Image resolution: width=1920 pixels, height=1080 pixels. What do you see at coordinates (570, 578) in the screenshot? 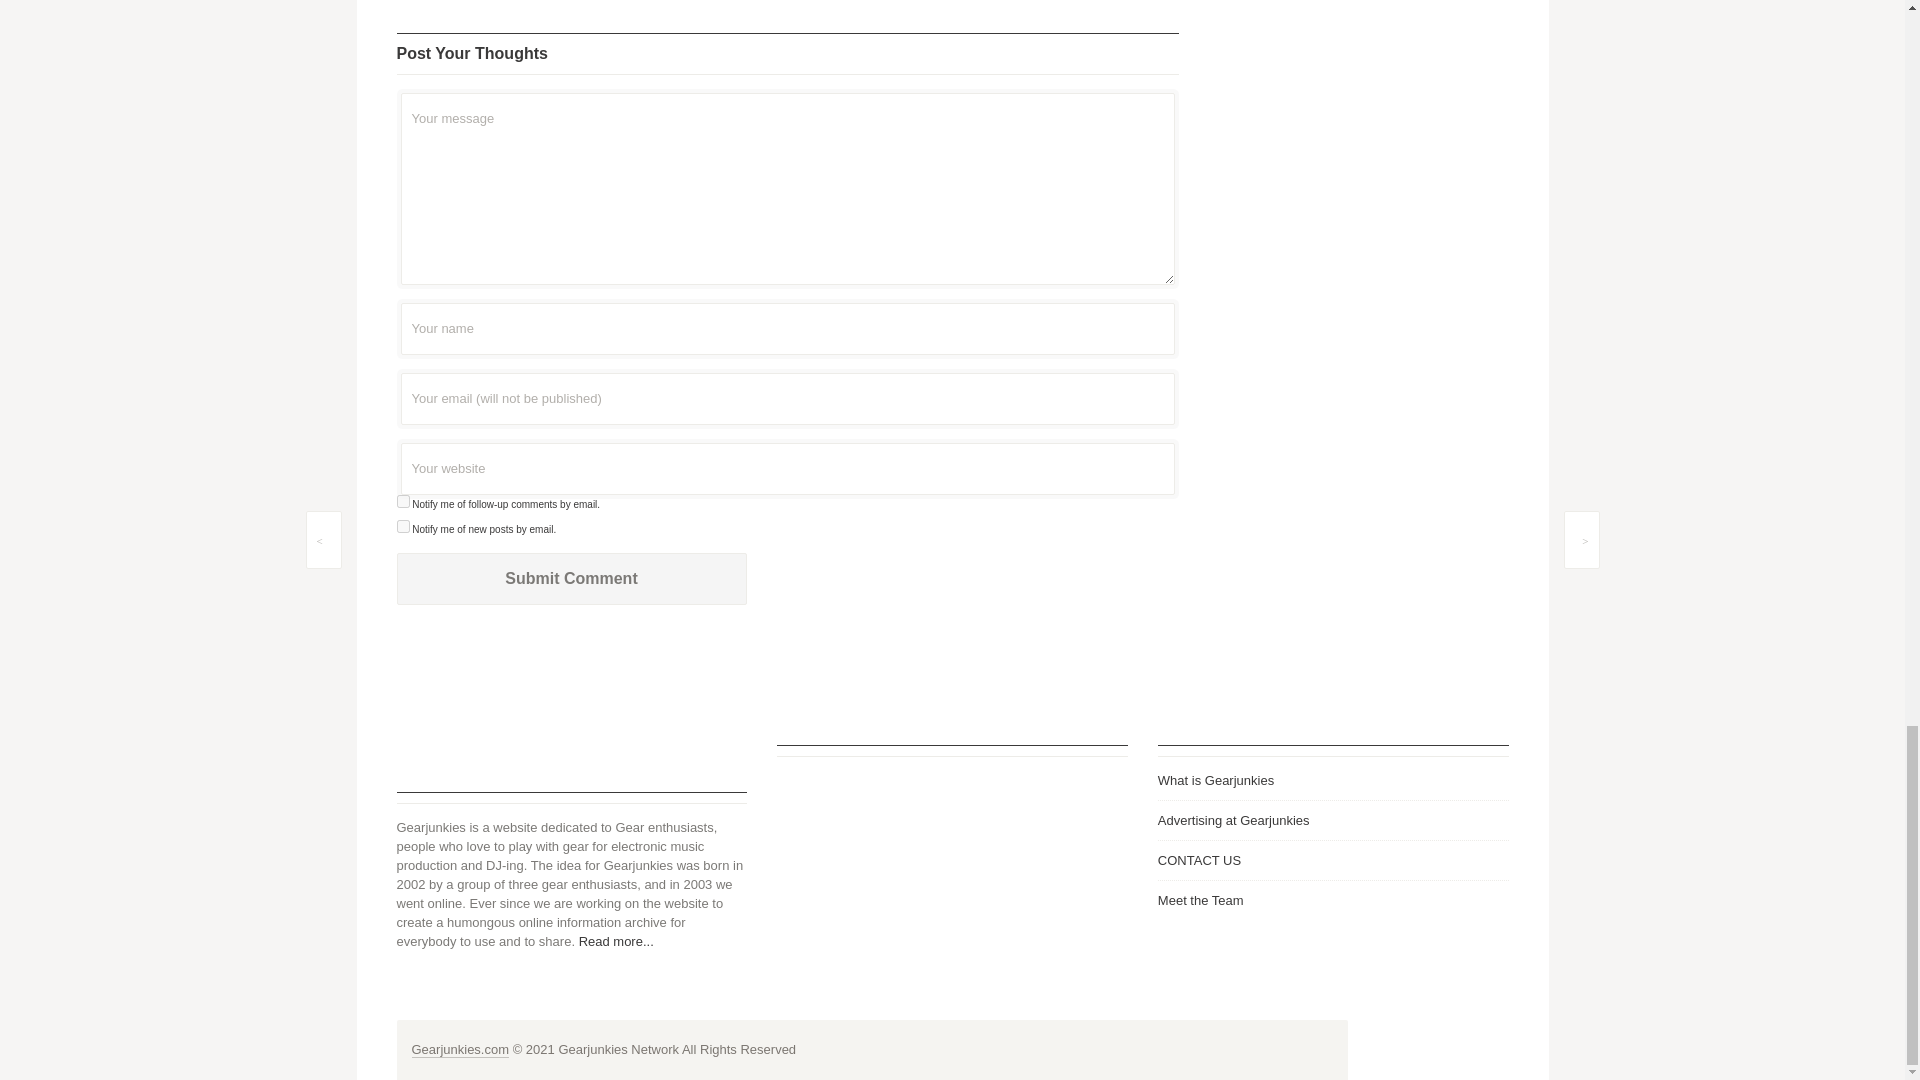
I see `Submit Comment` at bounding box center [570, 578].